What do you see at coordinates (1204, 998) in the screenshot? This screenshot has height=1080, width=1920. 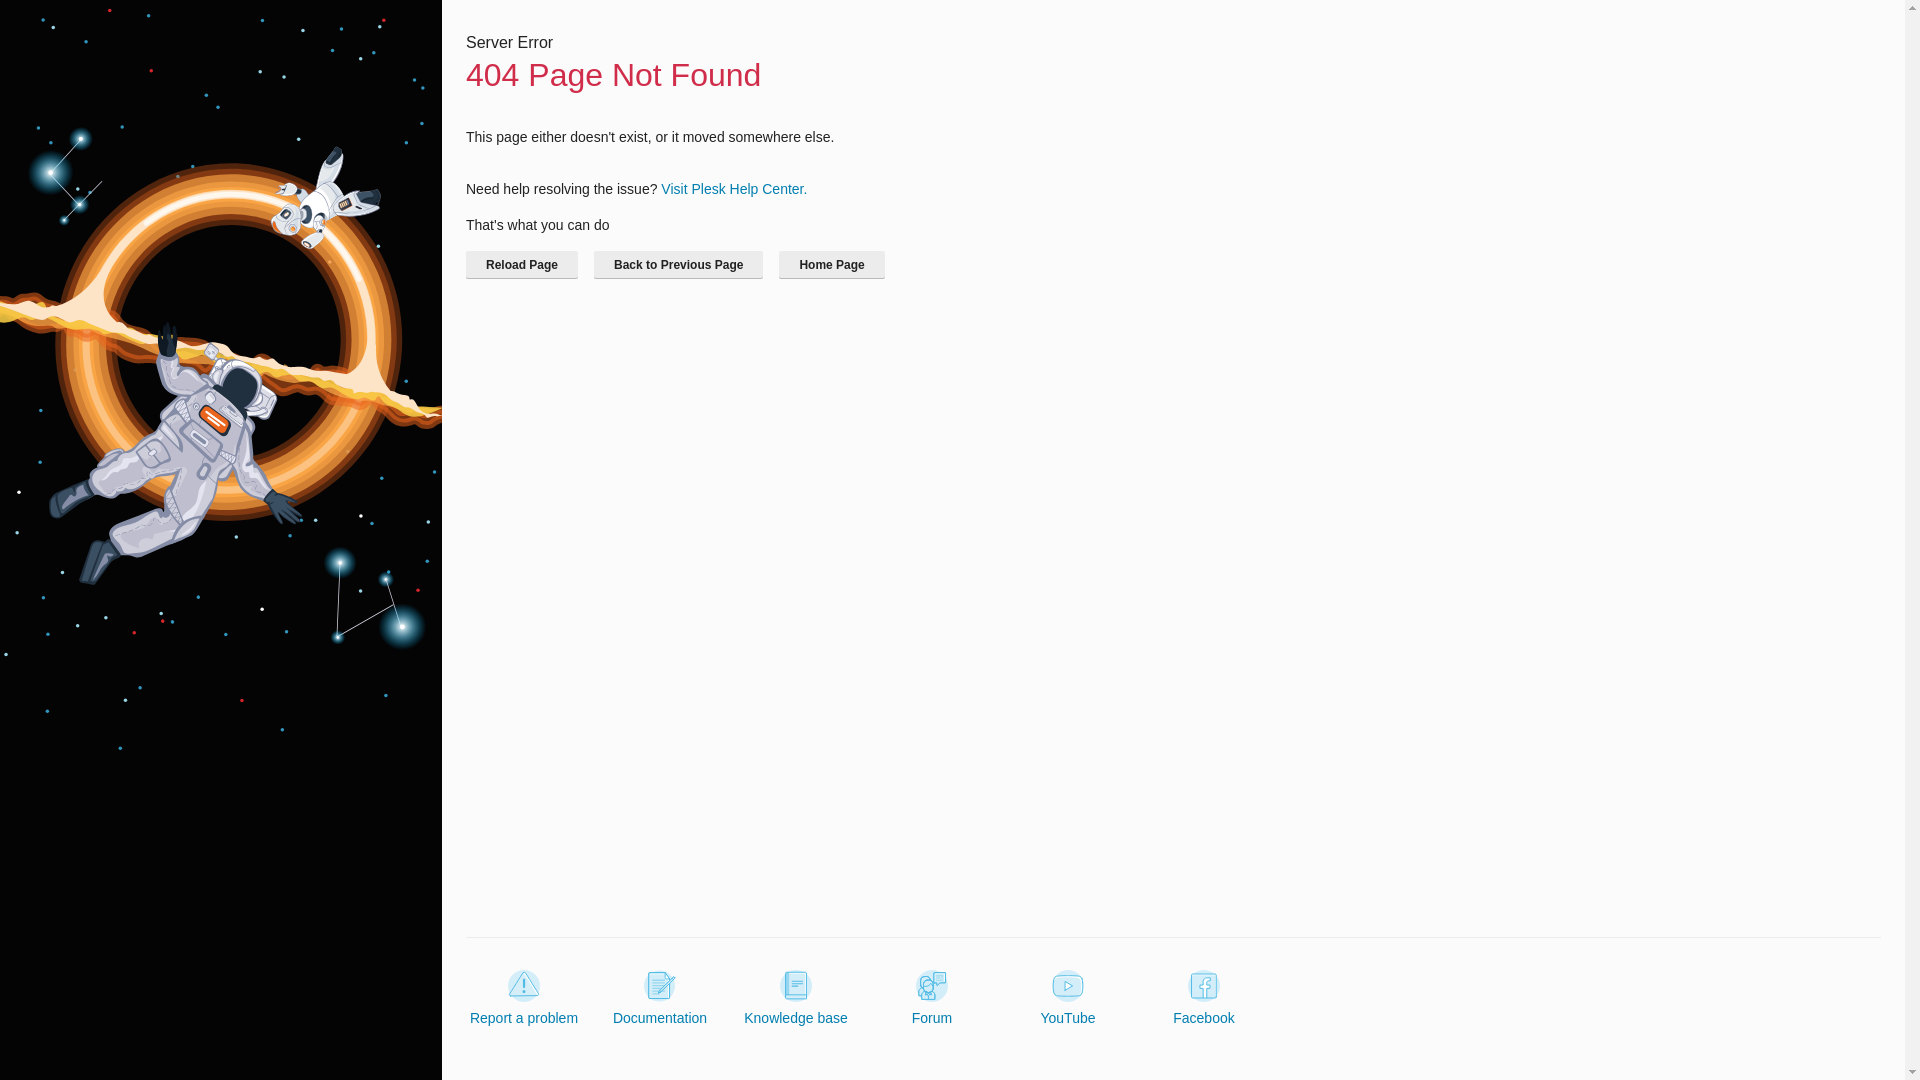 I see `Facebook` at bounding box center [1204, 998].